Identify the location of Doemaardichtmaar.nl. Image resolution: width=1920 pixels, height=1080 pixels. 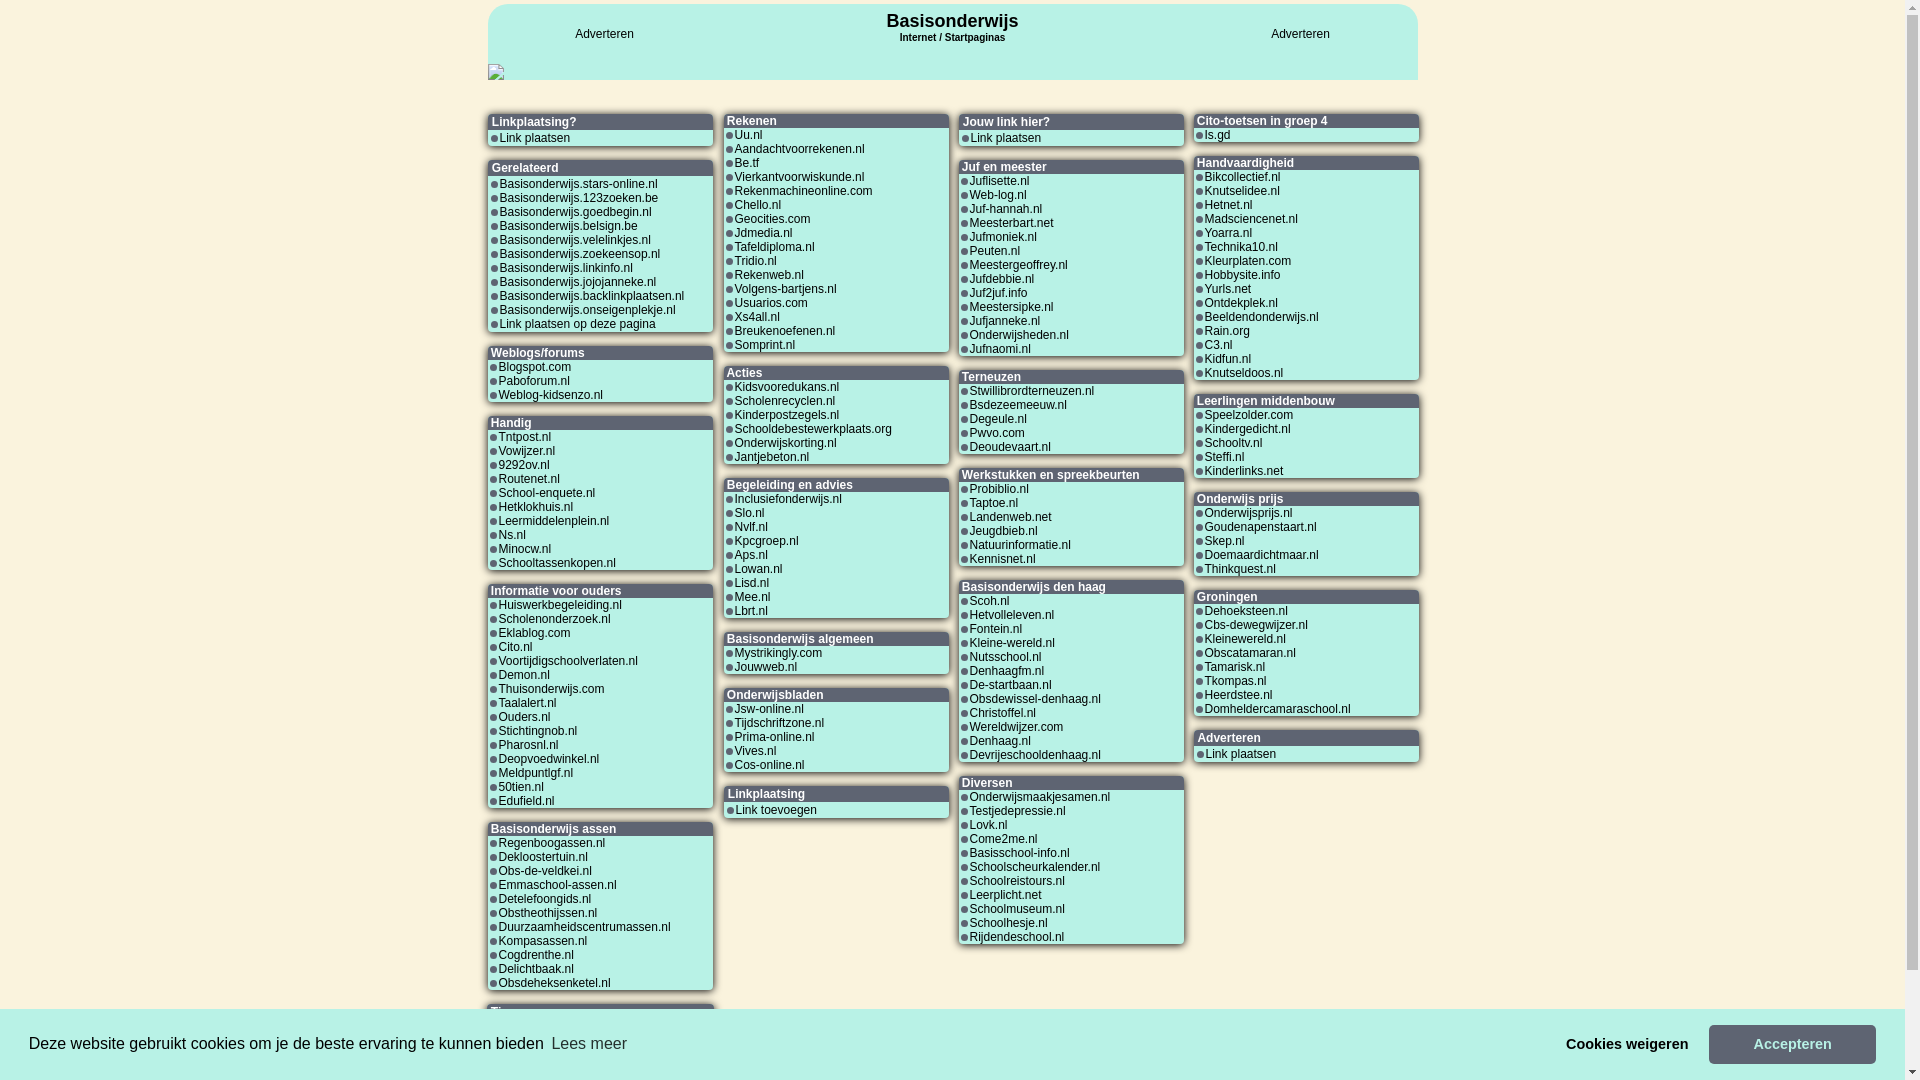
(1261, 555).